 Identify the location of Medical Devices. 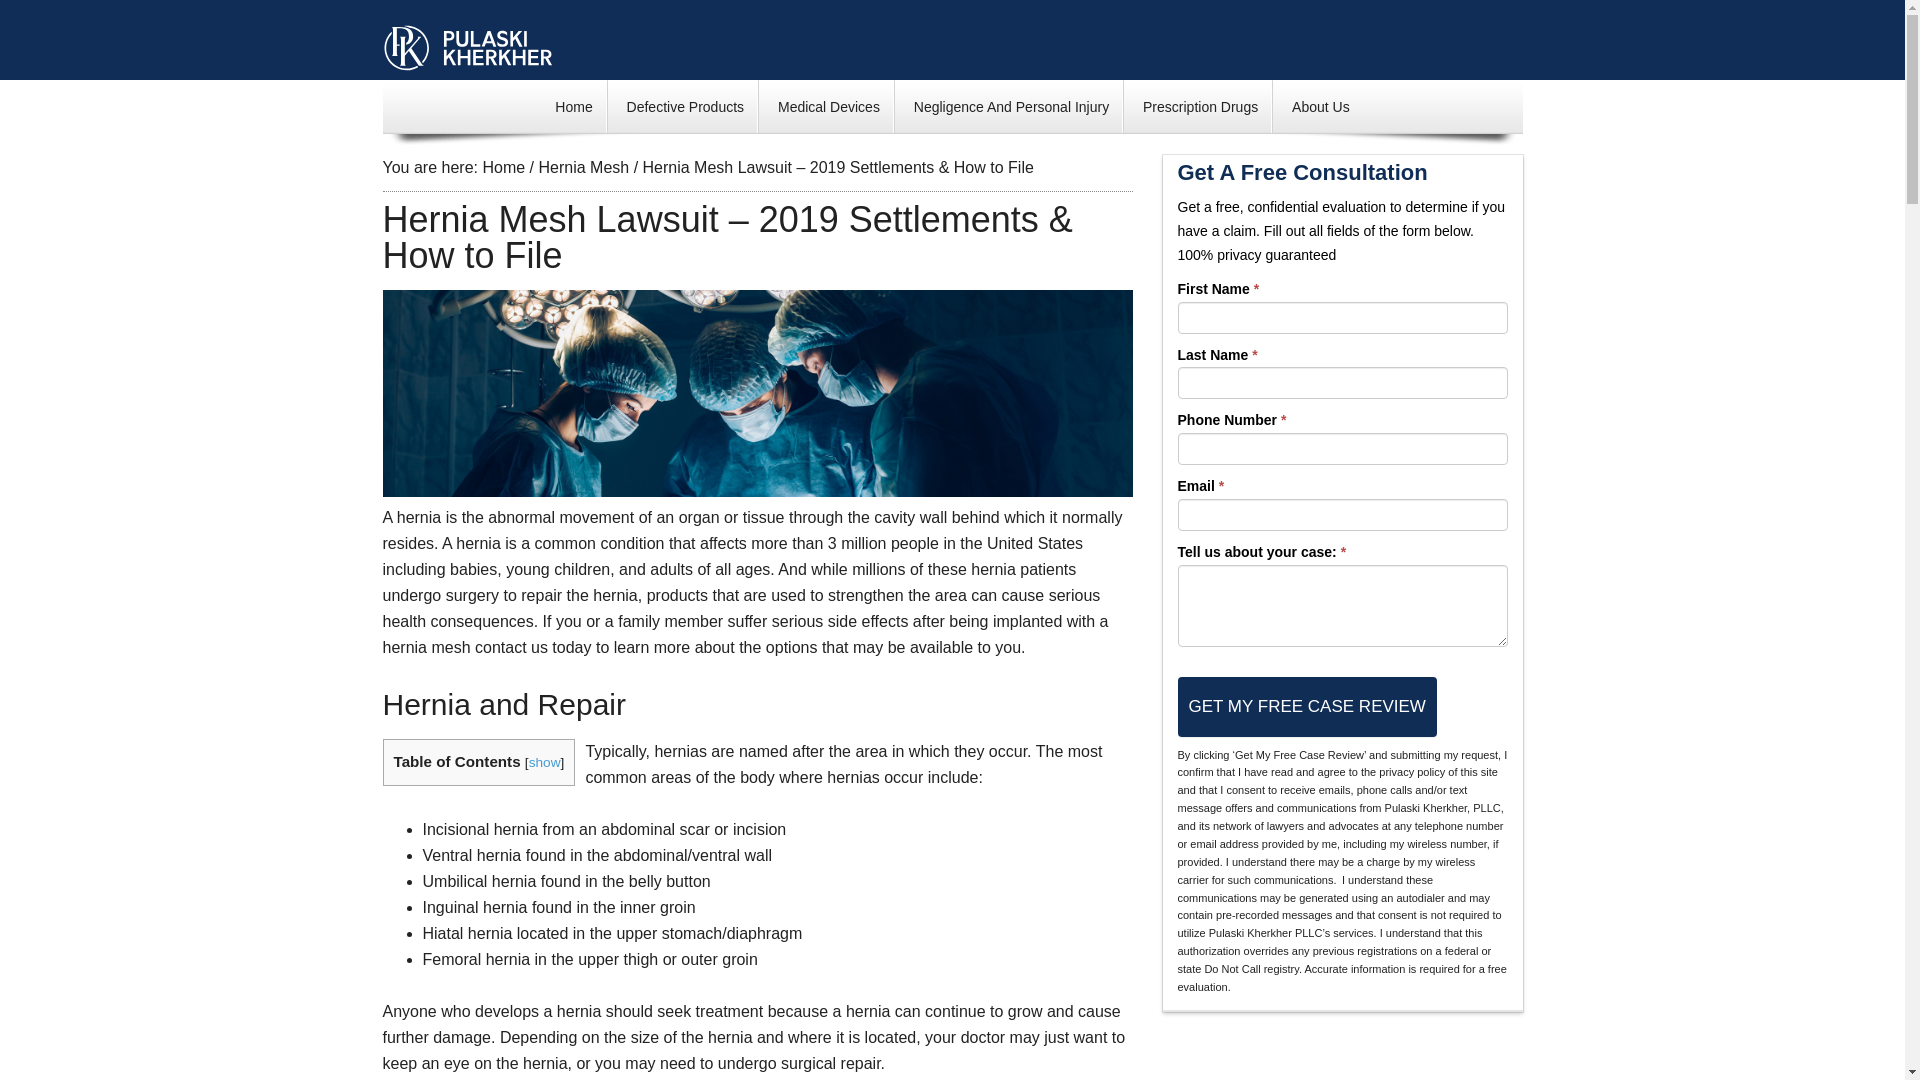
(828, 106).